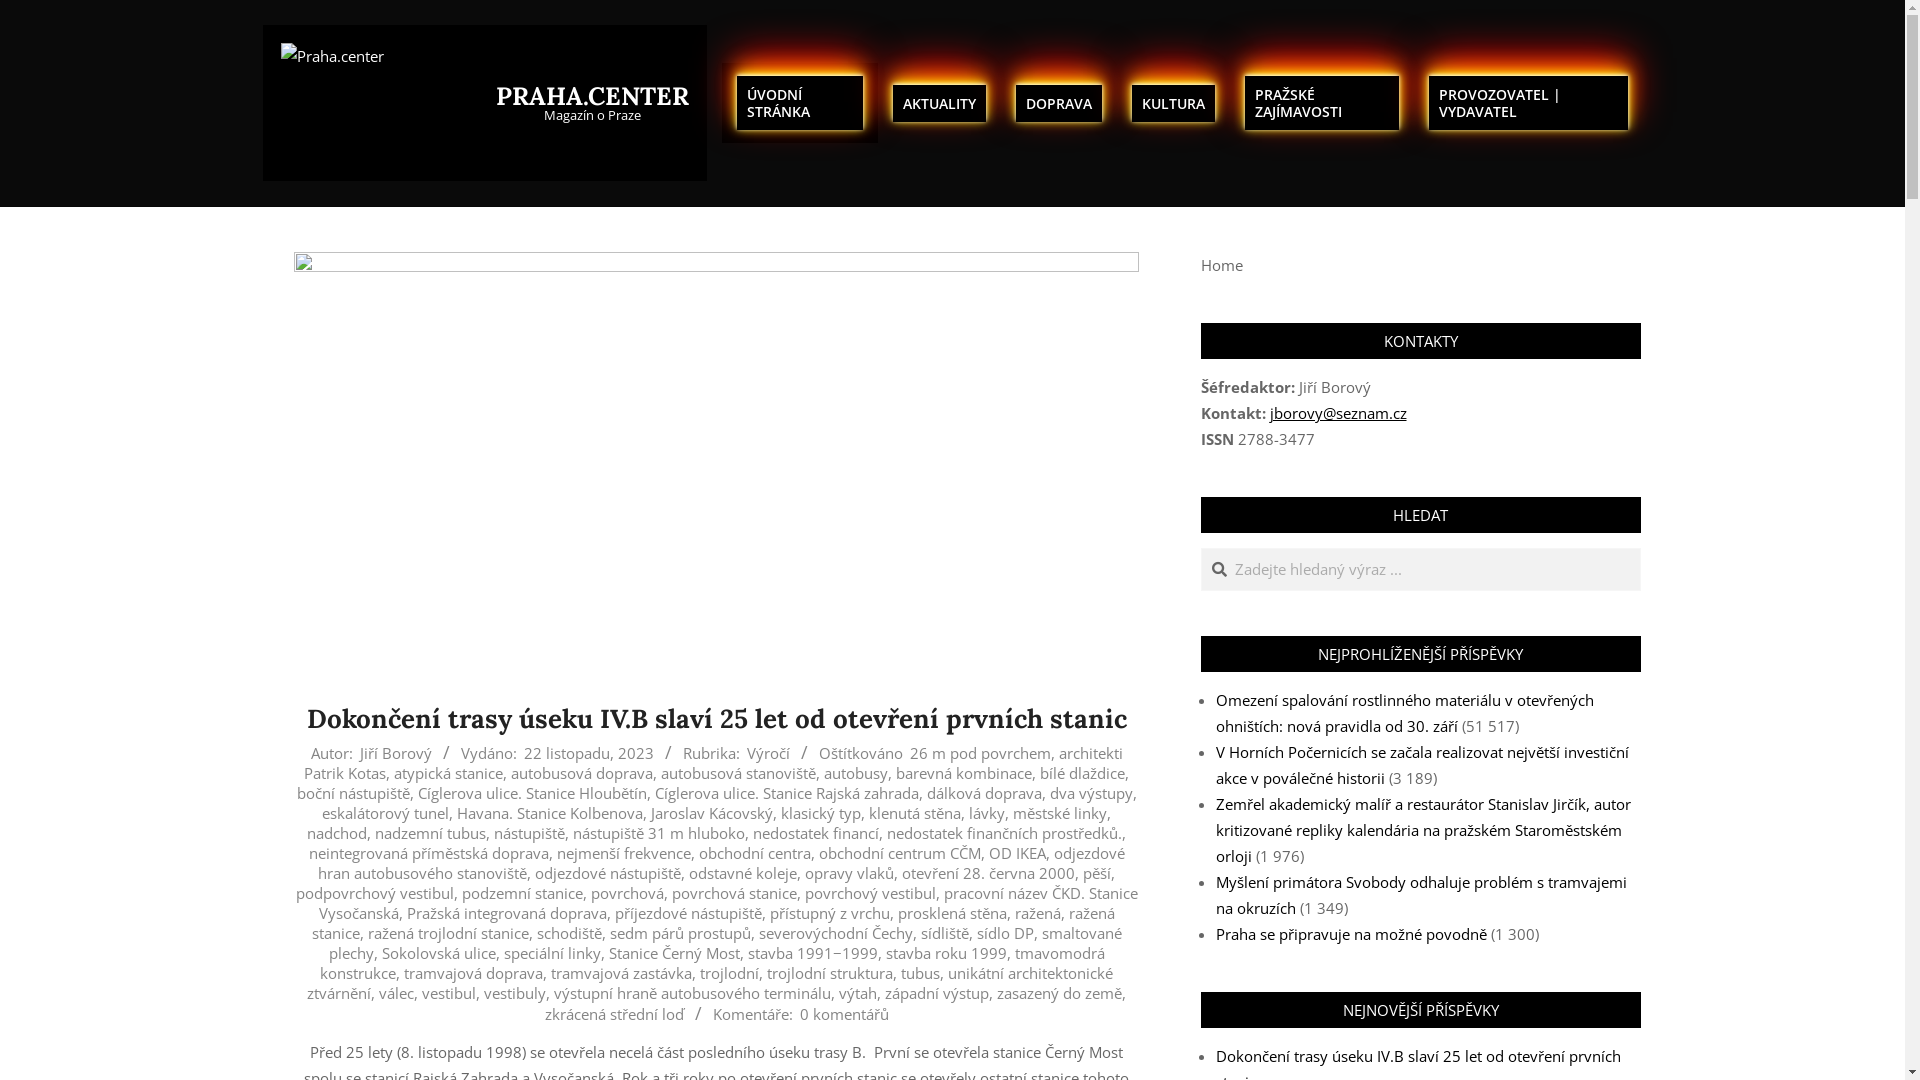 This screenshot has height=1080, width=1920. Describe the element at coordinates (1016, 853) in the screenshot. I see `OD IKEA` at that location.